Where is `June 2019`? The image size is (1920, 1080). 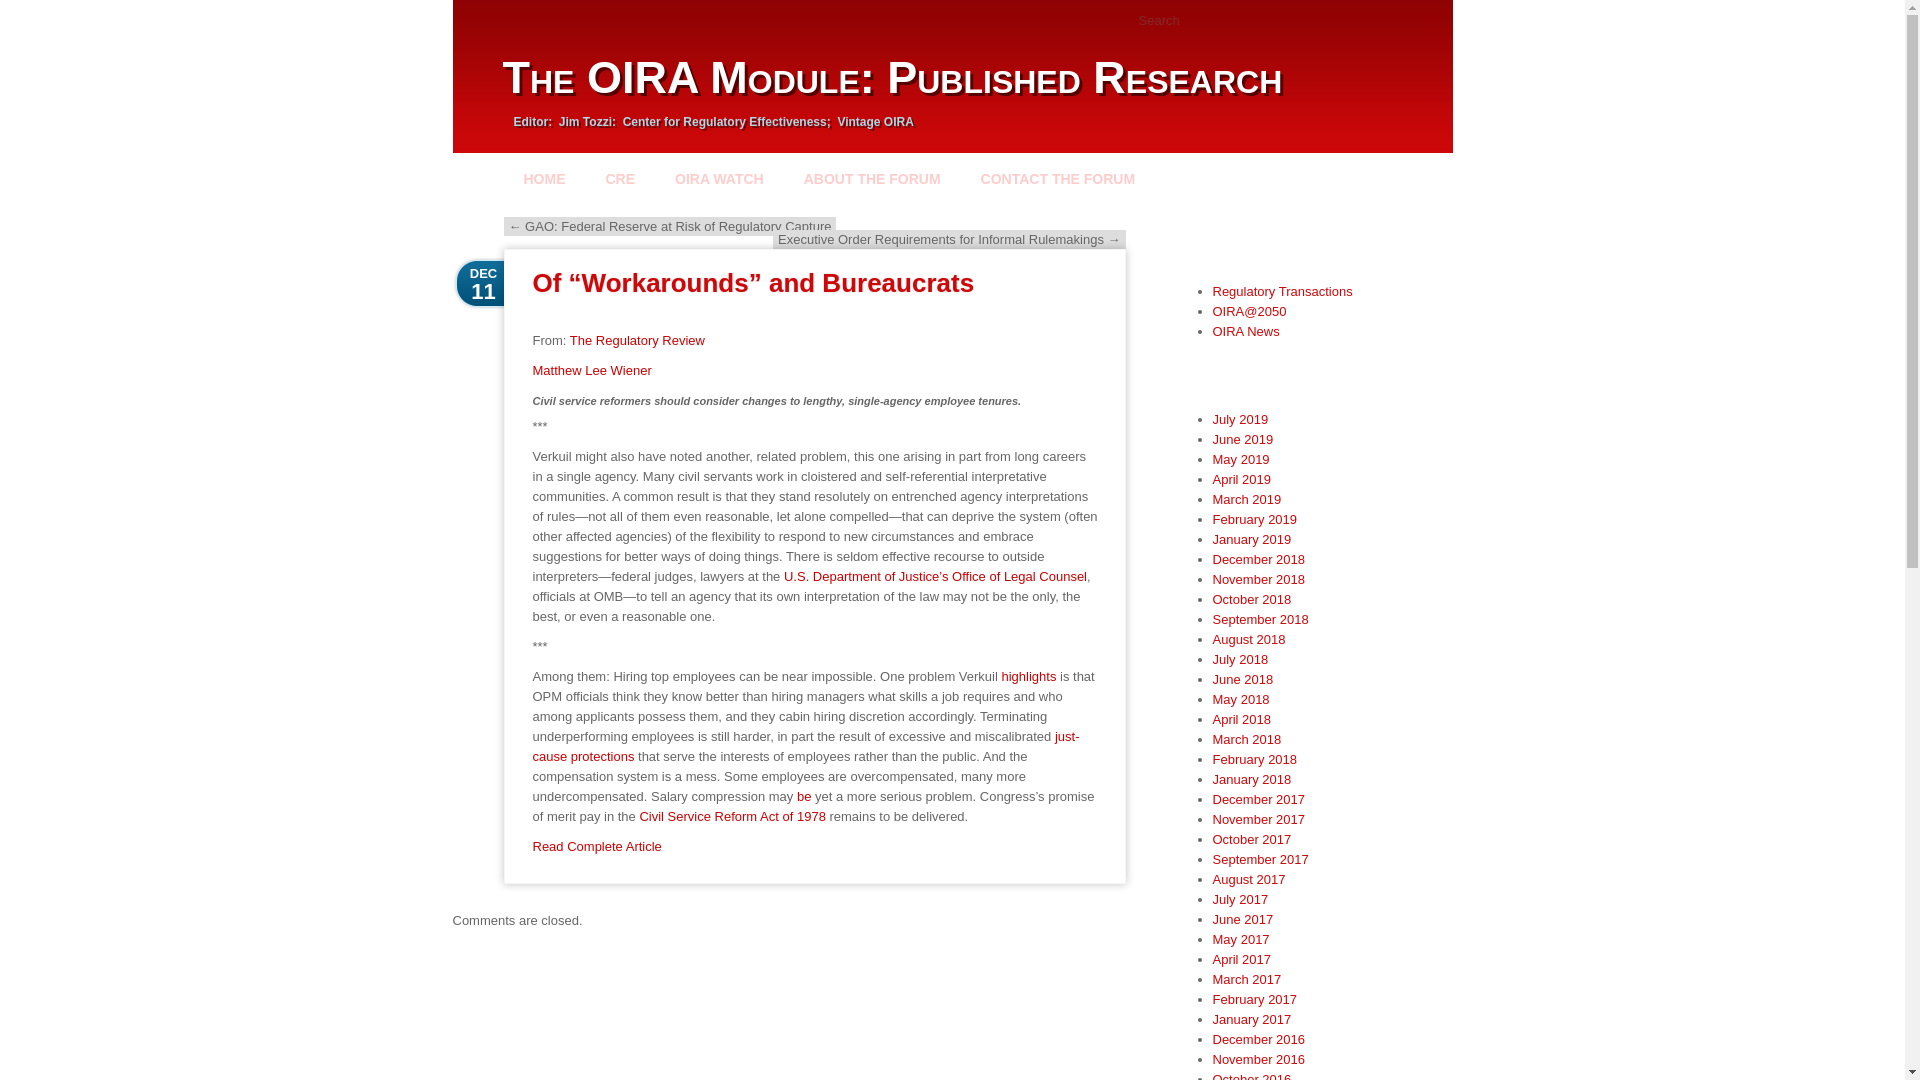
June 2019 is located at coordinates (1242, 440).